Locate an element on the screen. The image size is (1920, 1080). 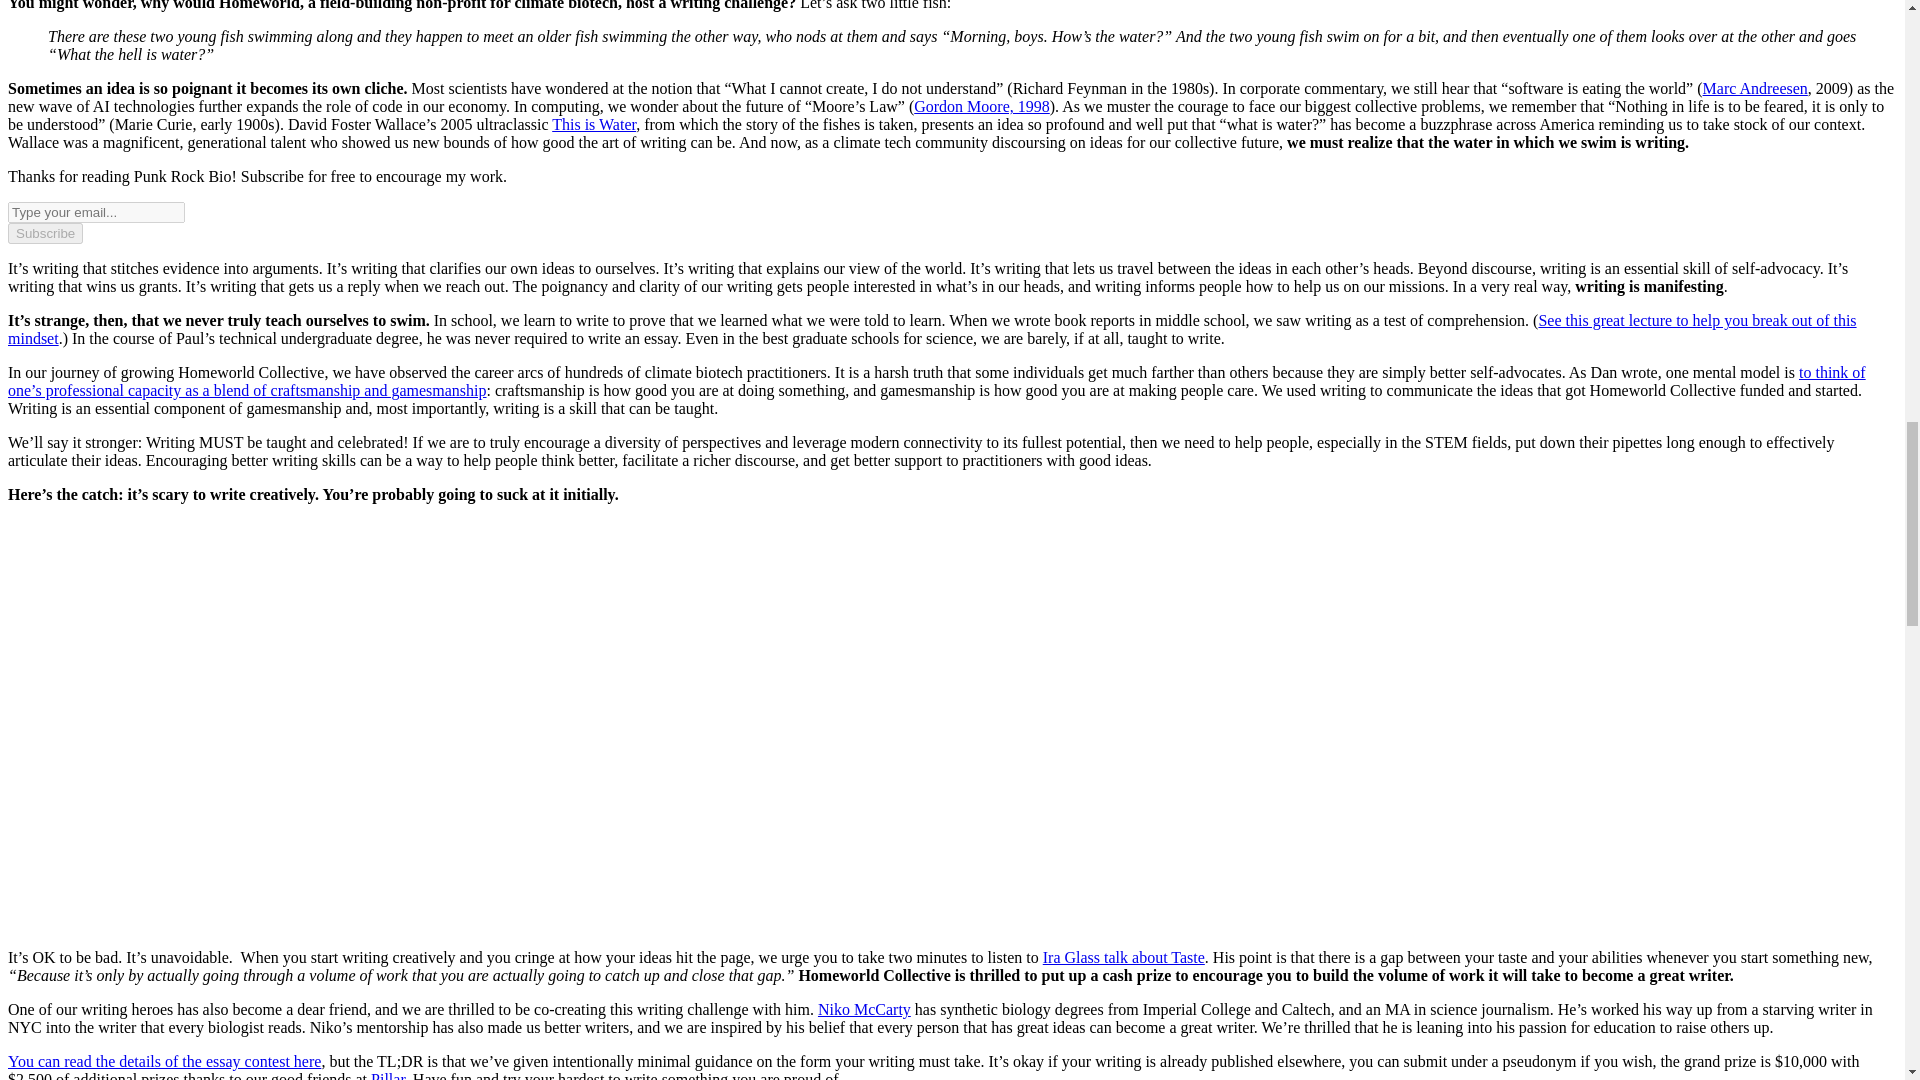
Pillar is located at coordinates (388, 1076).